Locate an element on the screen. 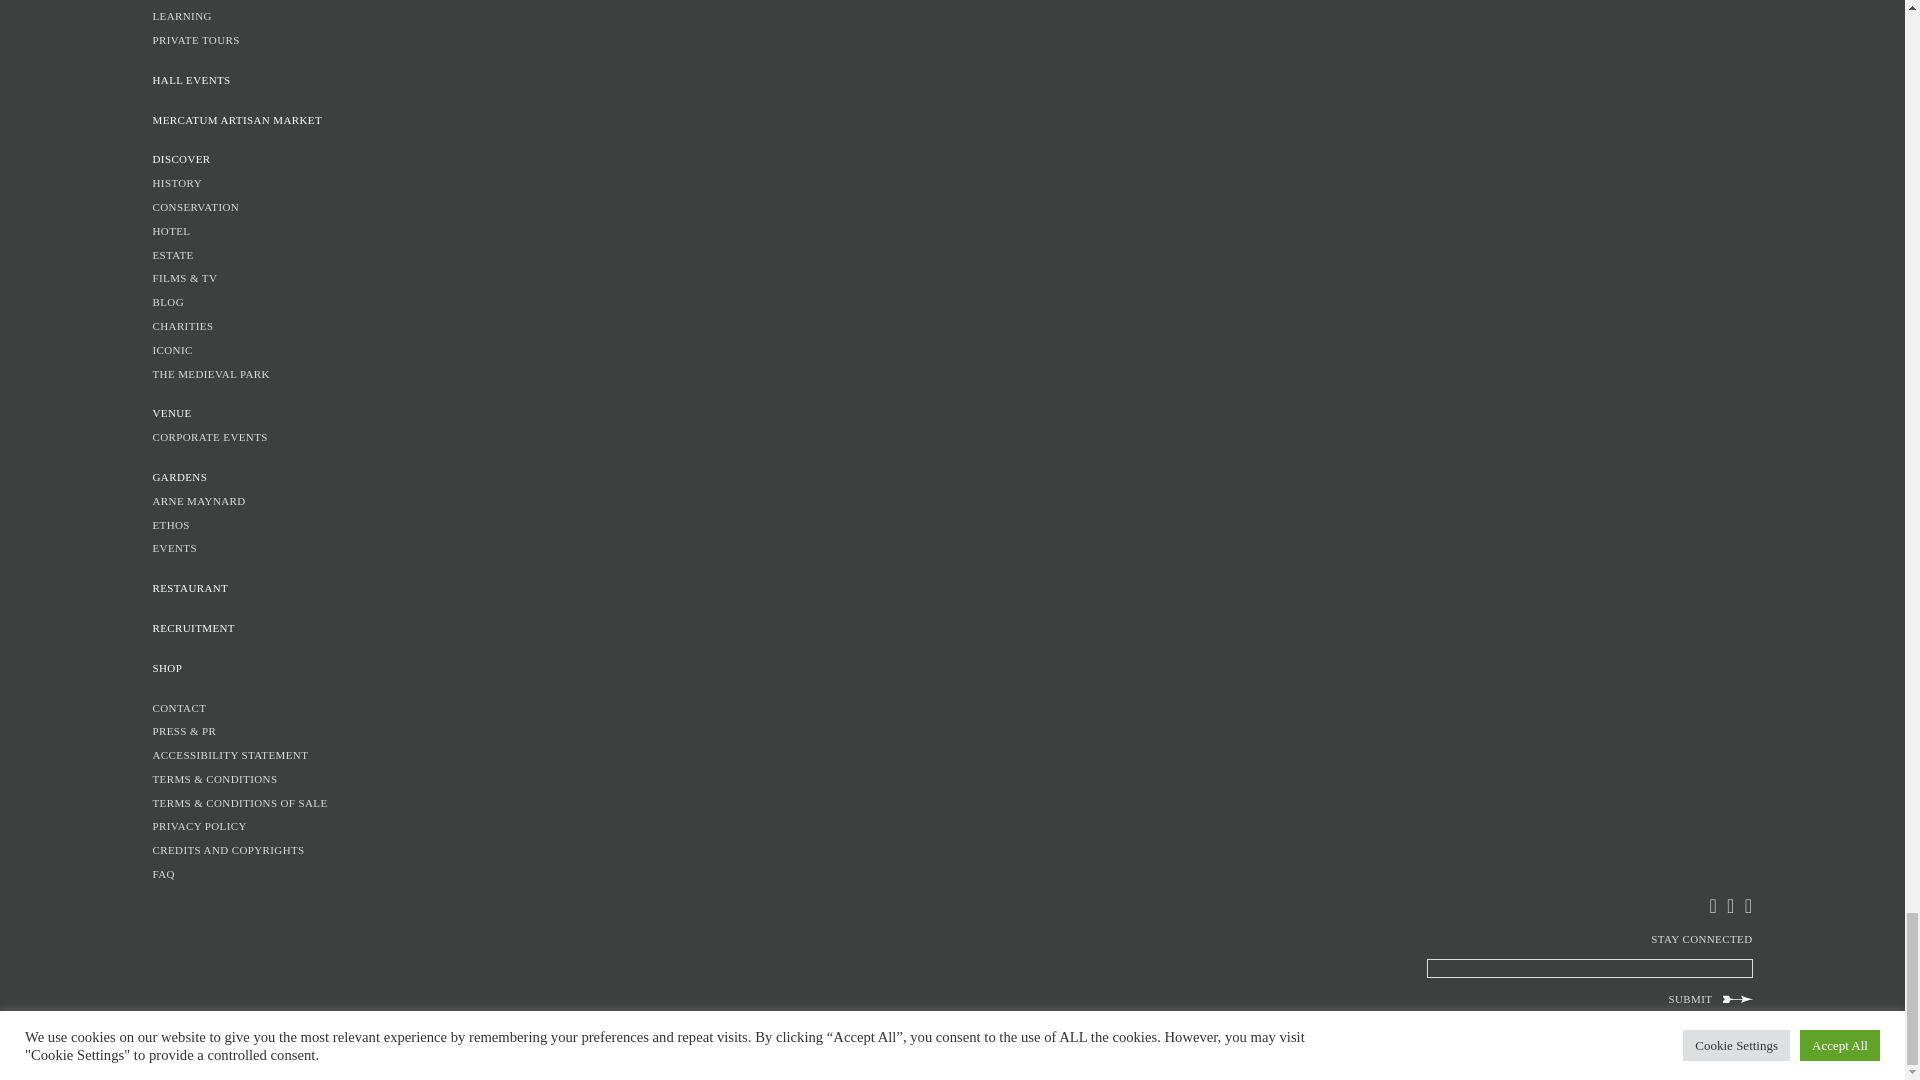  CONSERVATION is located at coordinates (951, 208).